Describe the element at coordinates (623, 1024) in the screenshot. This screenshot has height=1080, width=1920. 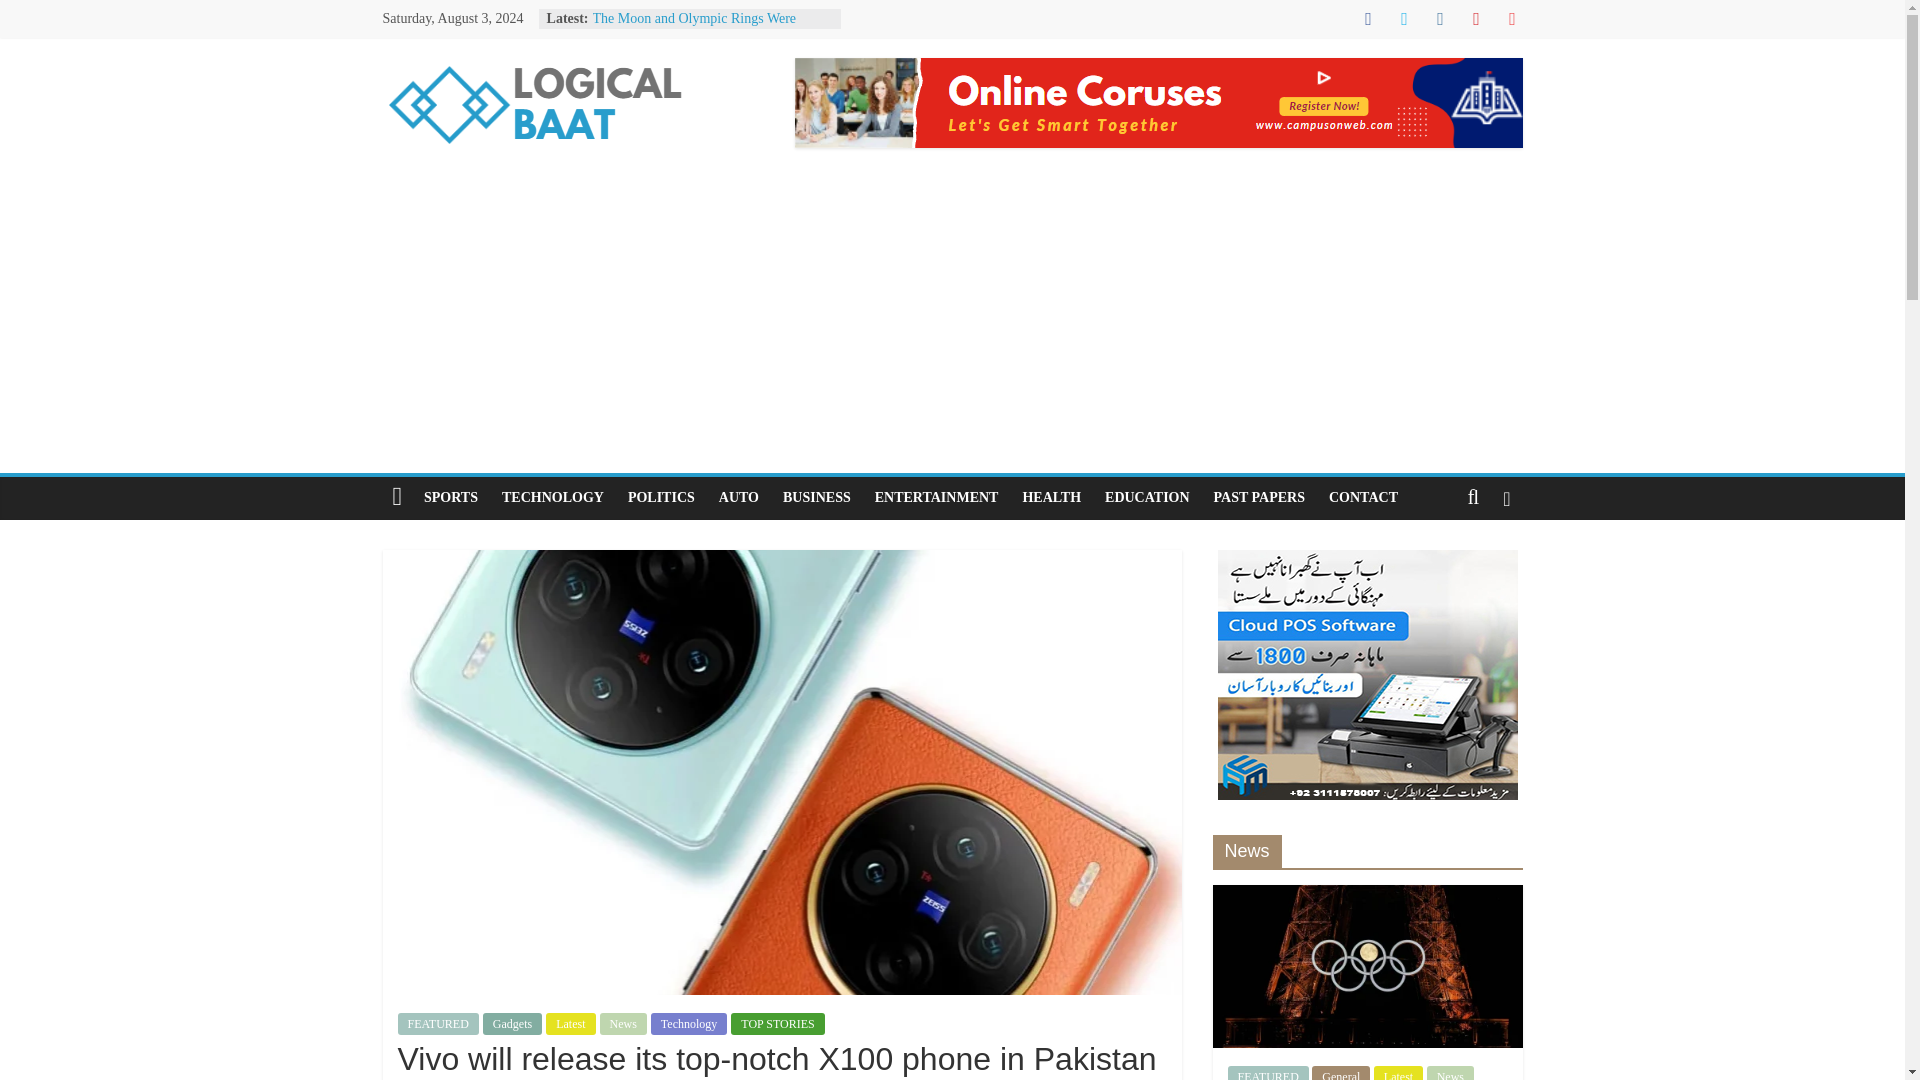
I see `News` at that location.